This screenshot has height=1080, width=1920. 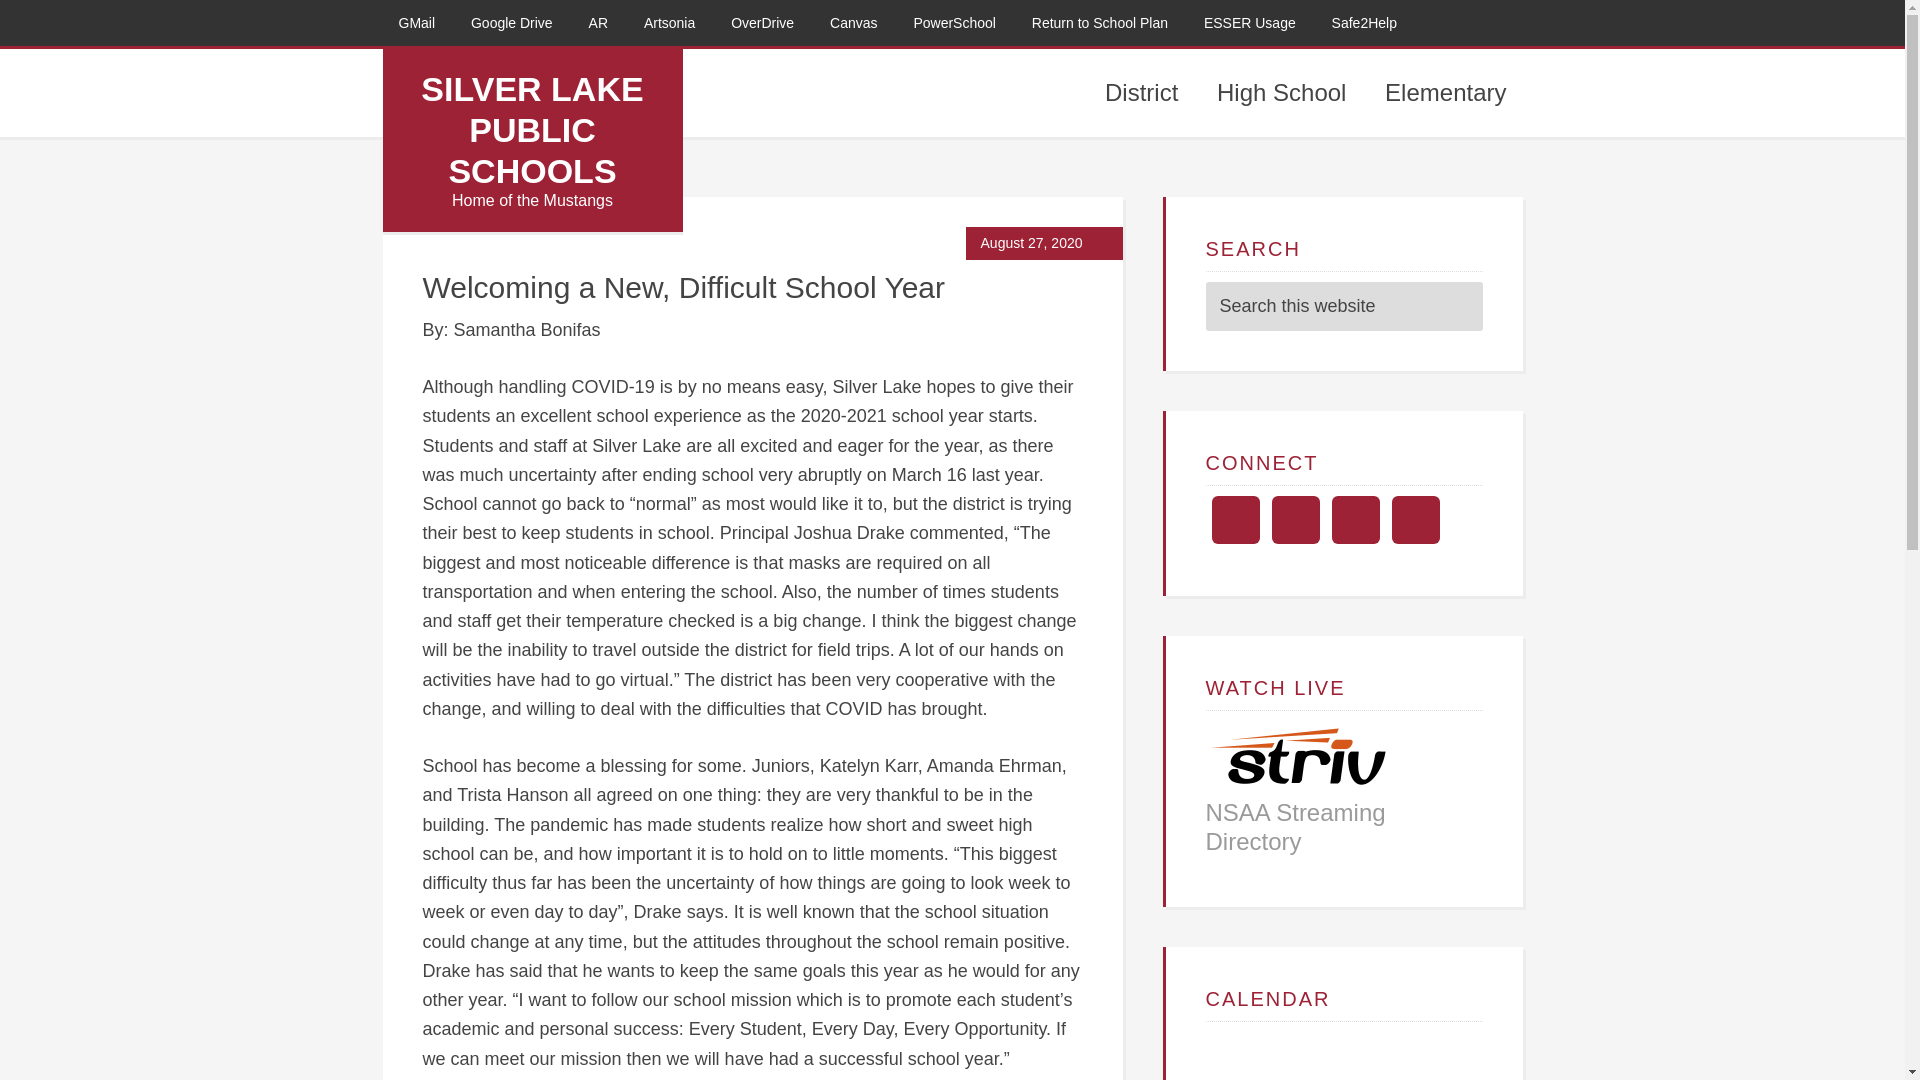 I want to click on Safe2Help, so click(x=1364, y=23).